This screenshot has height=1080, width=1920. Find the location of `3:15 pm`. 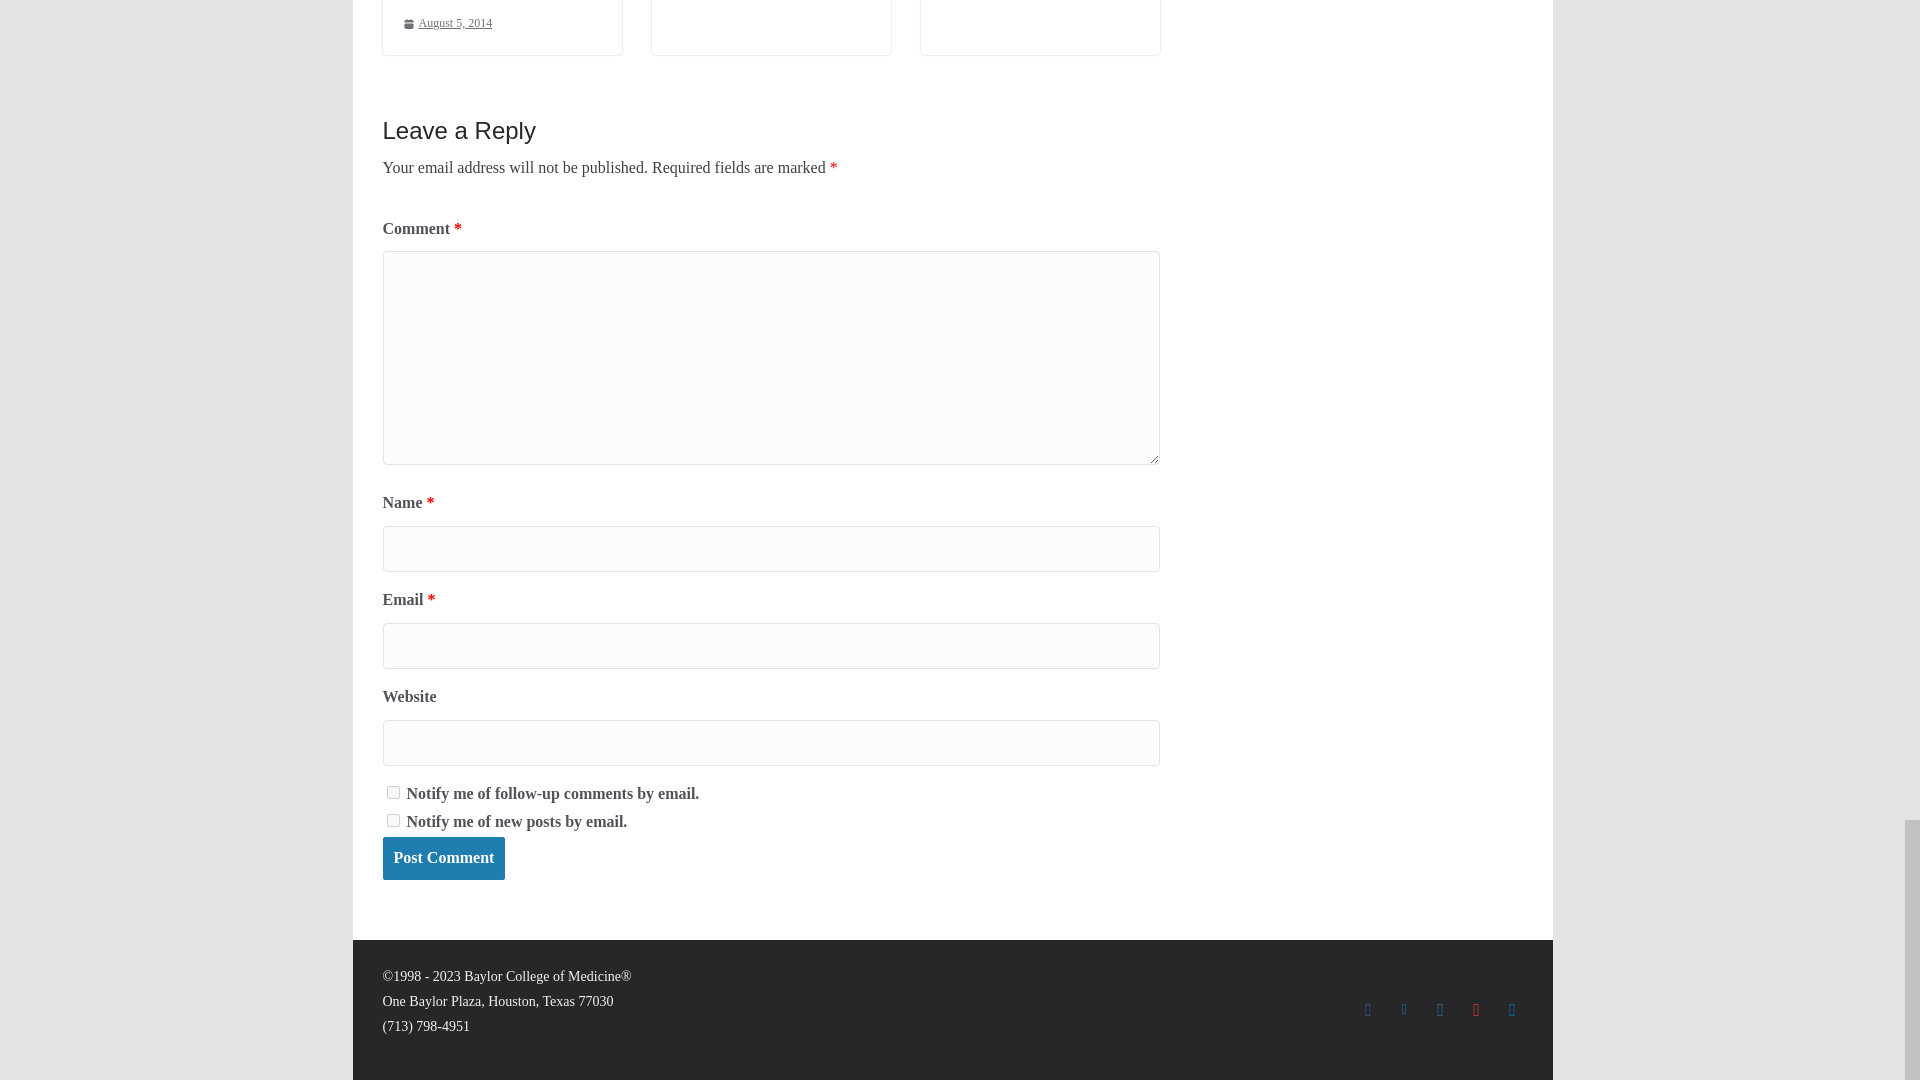

3:15 pm is located at coordinates (446, 23).